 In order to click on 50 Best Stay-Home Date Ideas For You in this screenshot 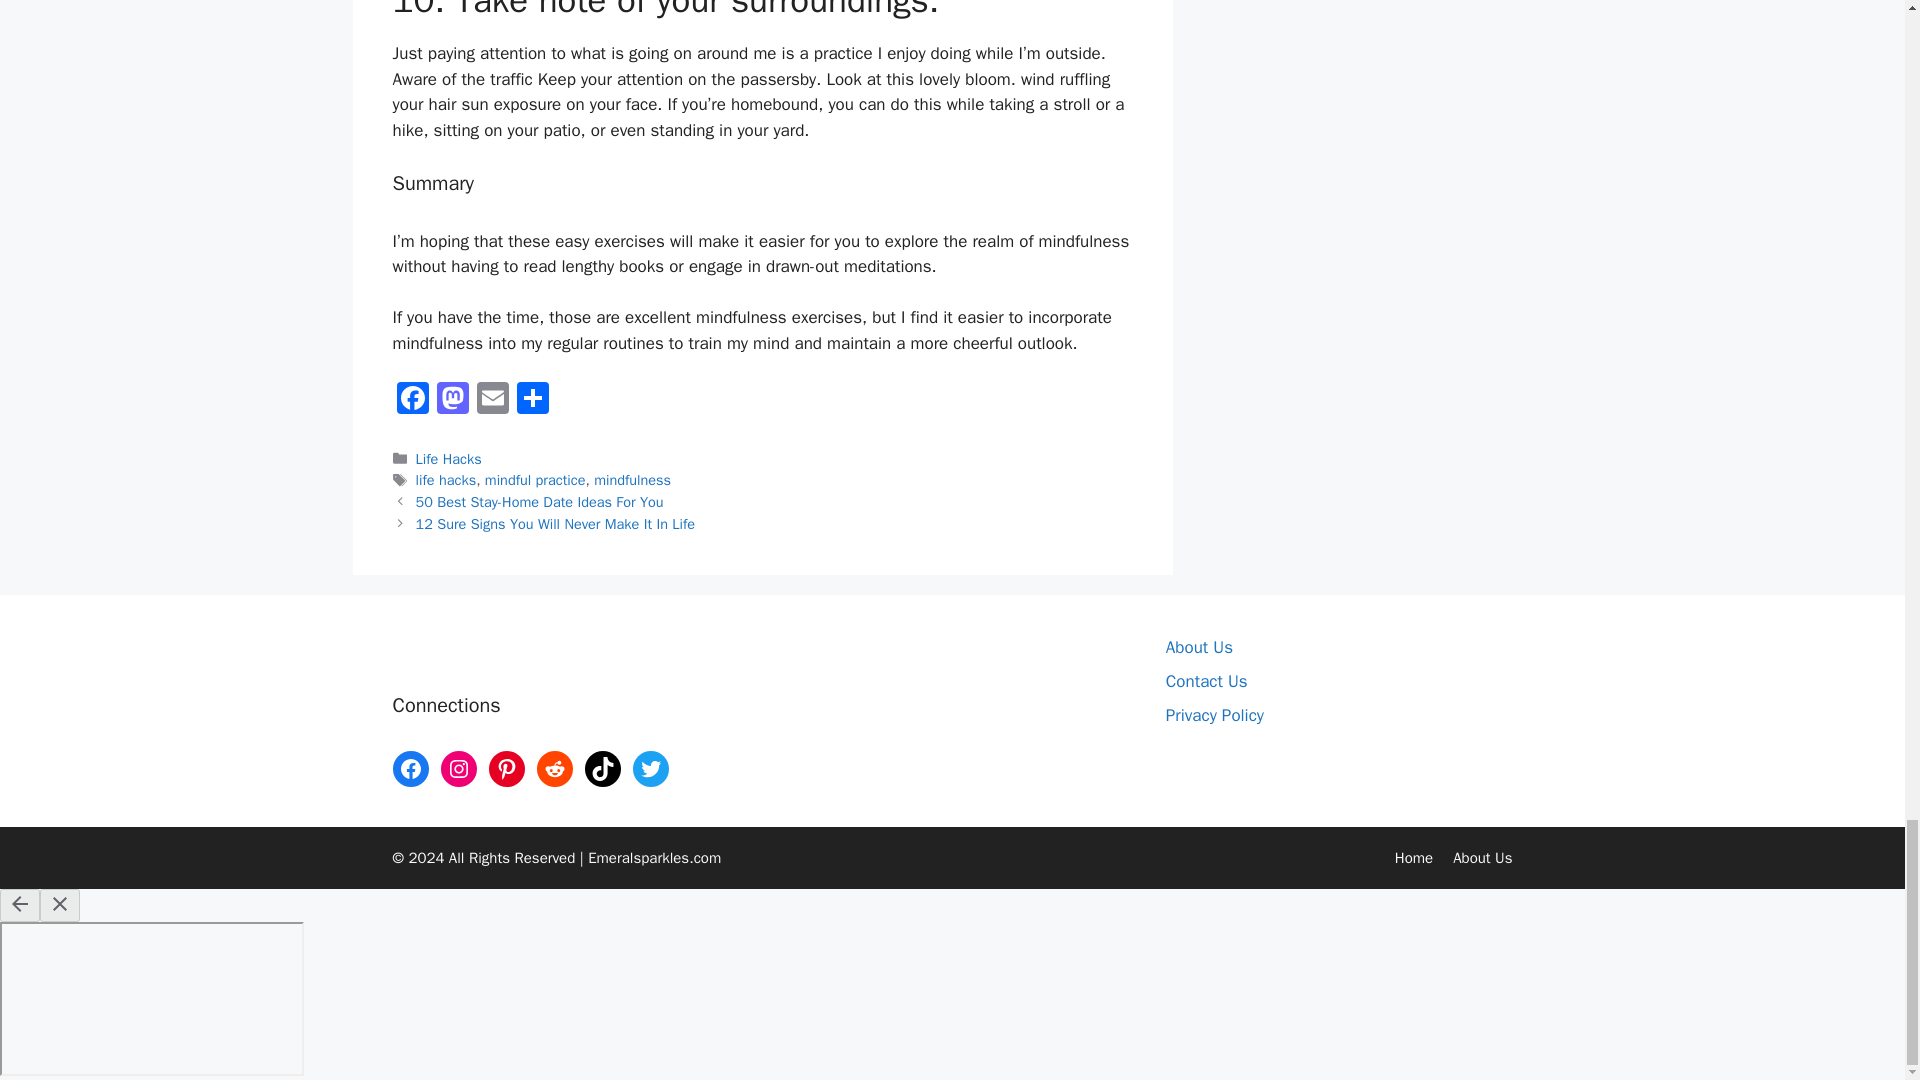, I will do `click(540, 501)`.